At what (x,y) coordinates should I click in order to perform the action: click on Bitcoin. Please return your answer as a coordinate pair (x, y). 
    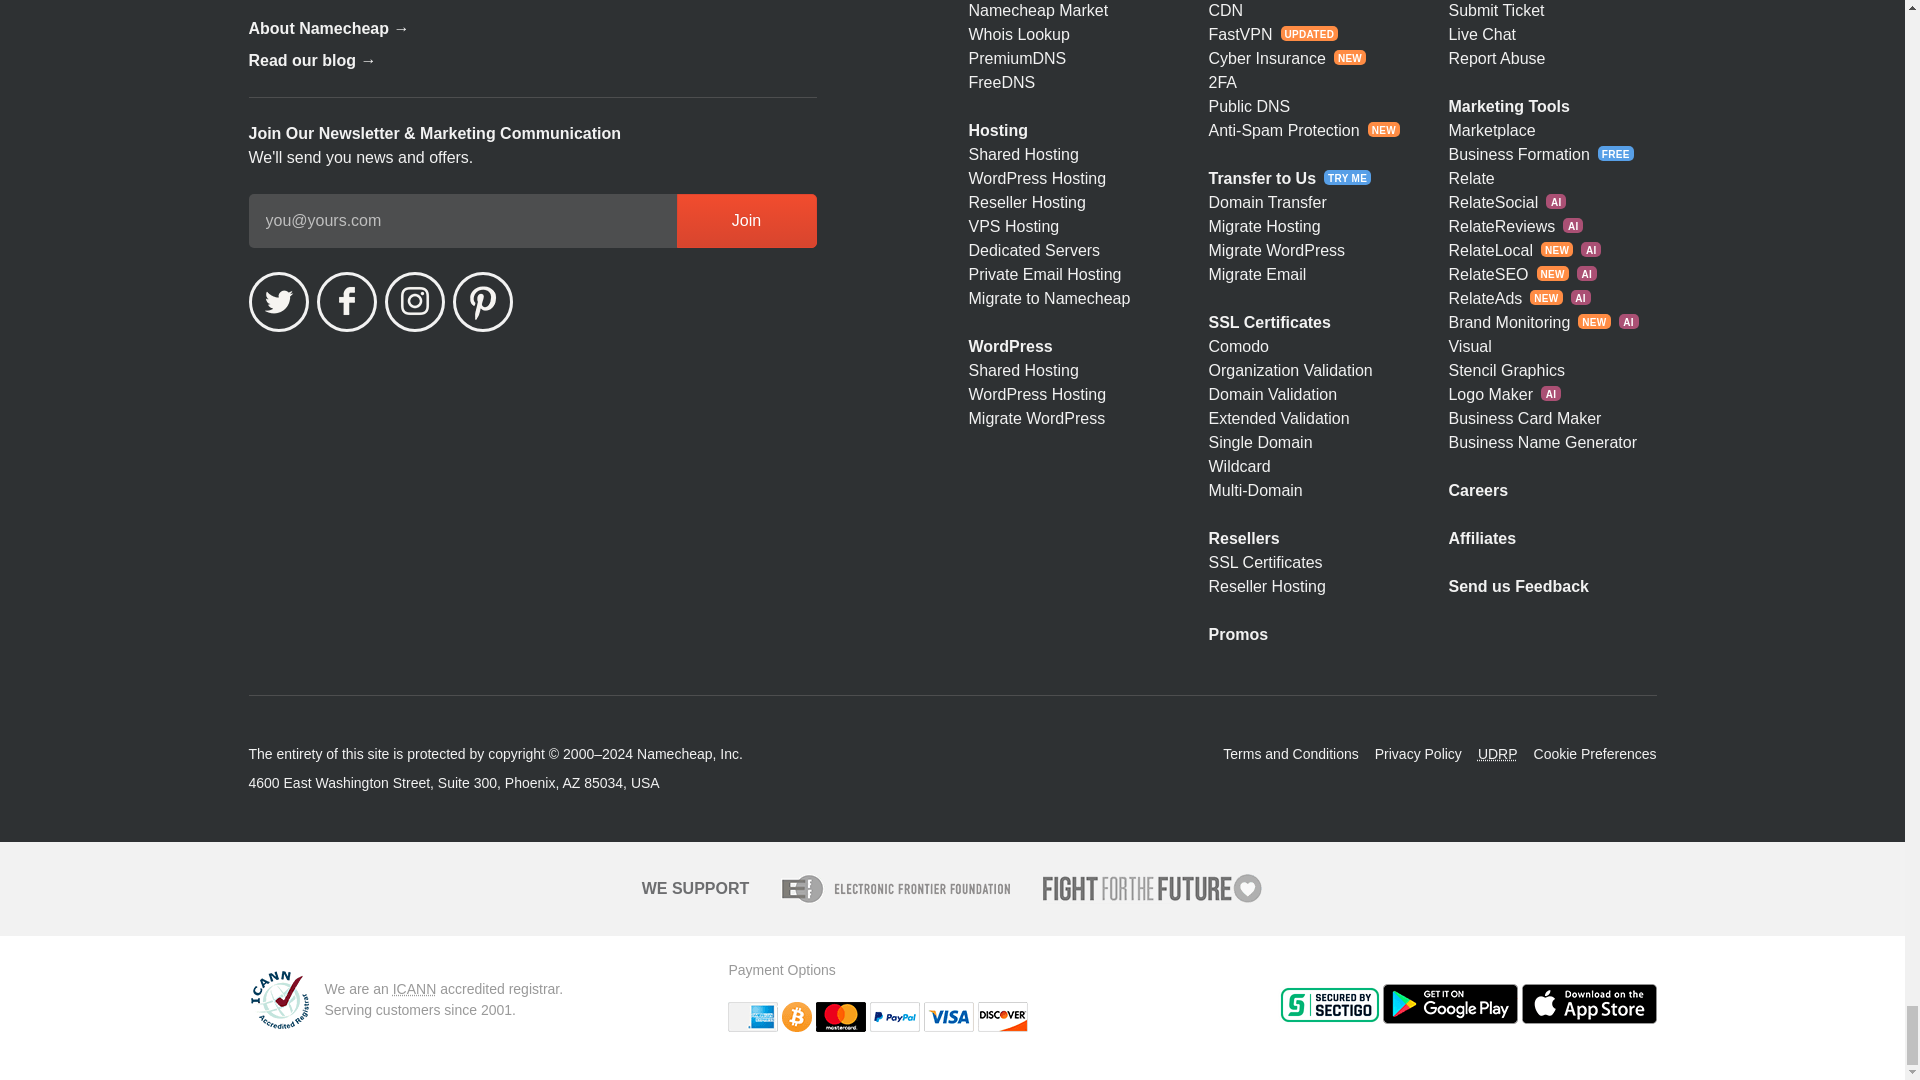
    Looking at the image, I should click on (796, 1017).